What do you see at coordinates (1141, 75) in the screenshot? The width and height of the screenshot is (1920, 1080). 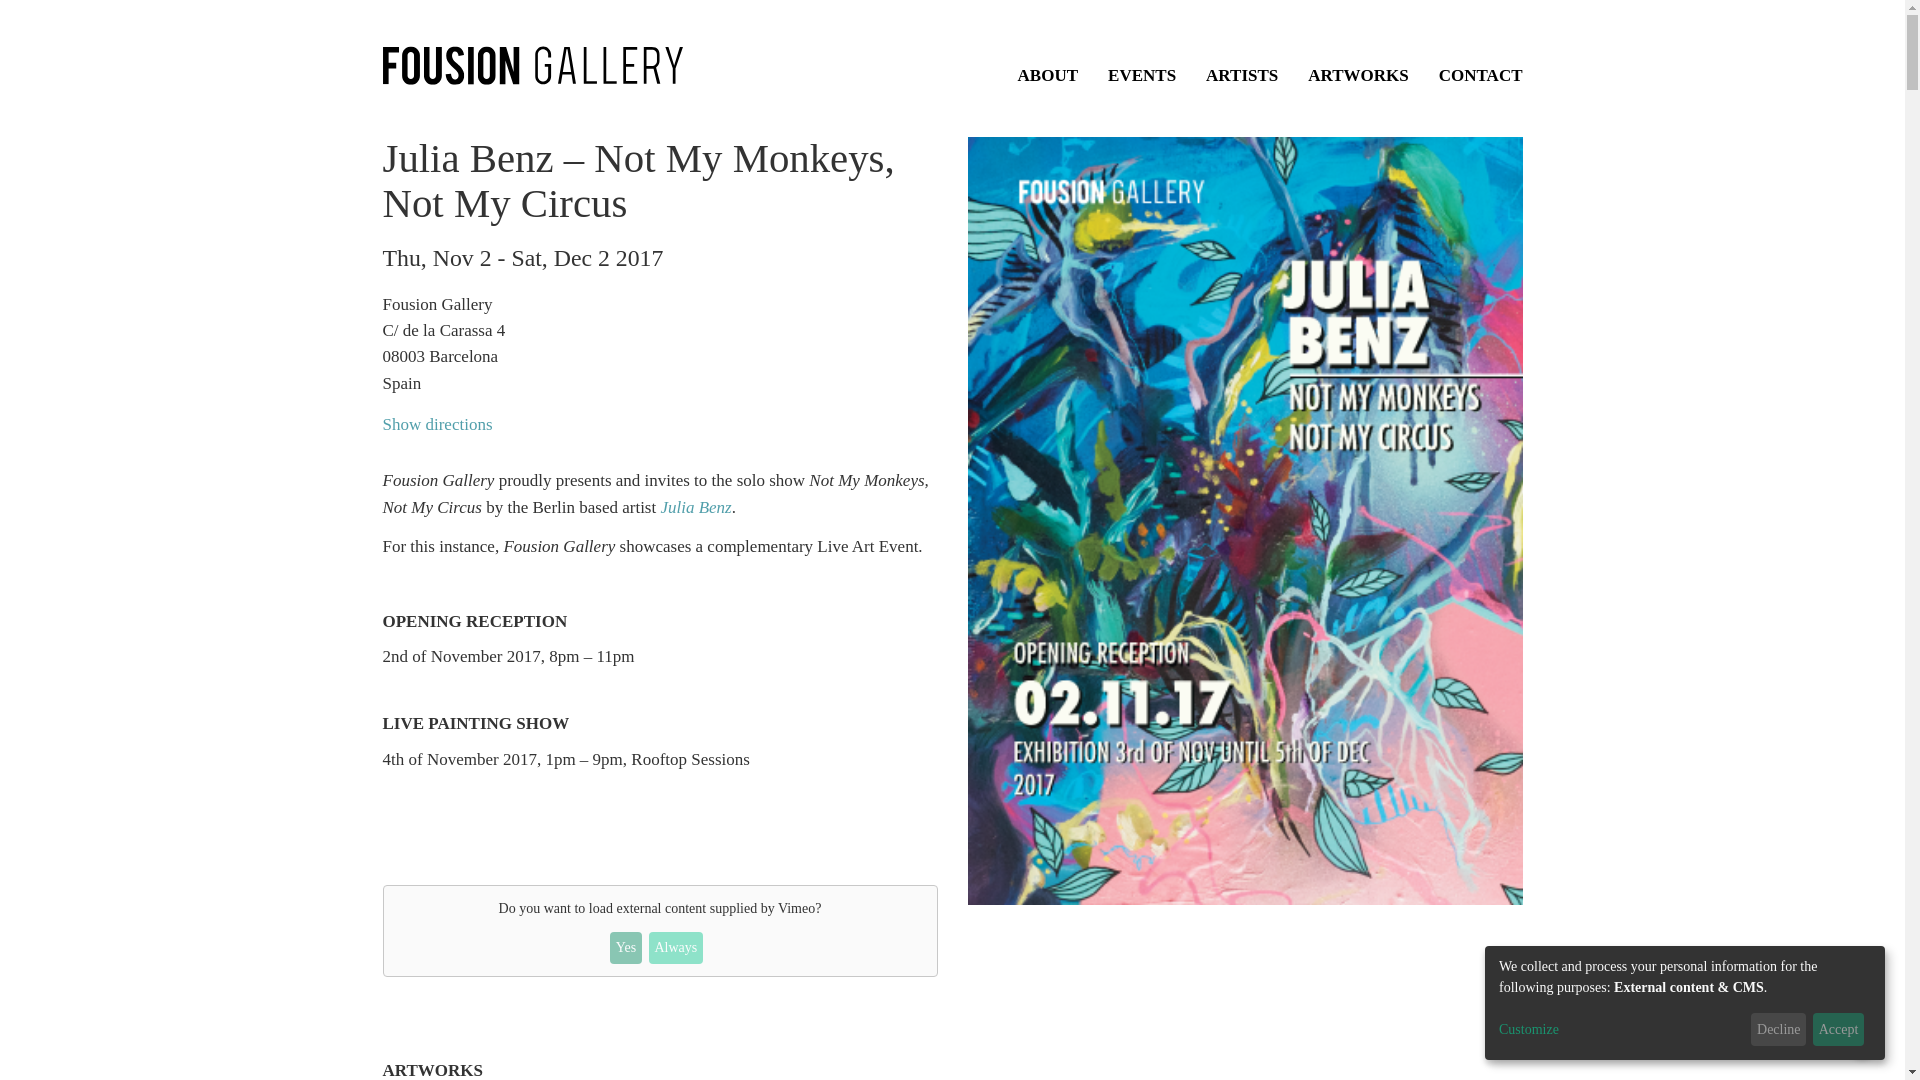 I see `EVENTS` at bounding box center [1141, 75].